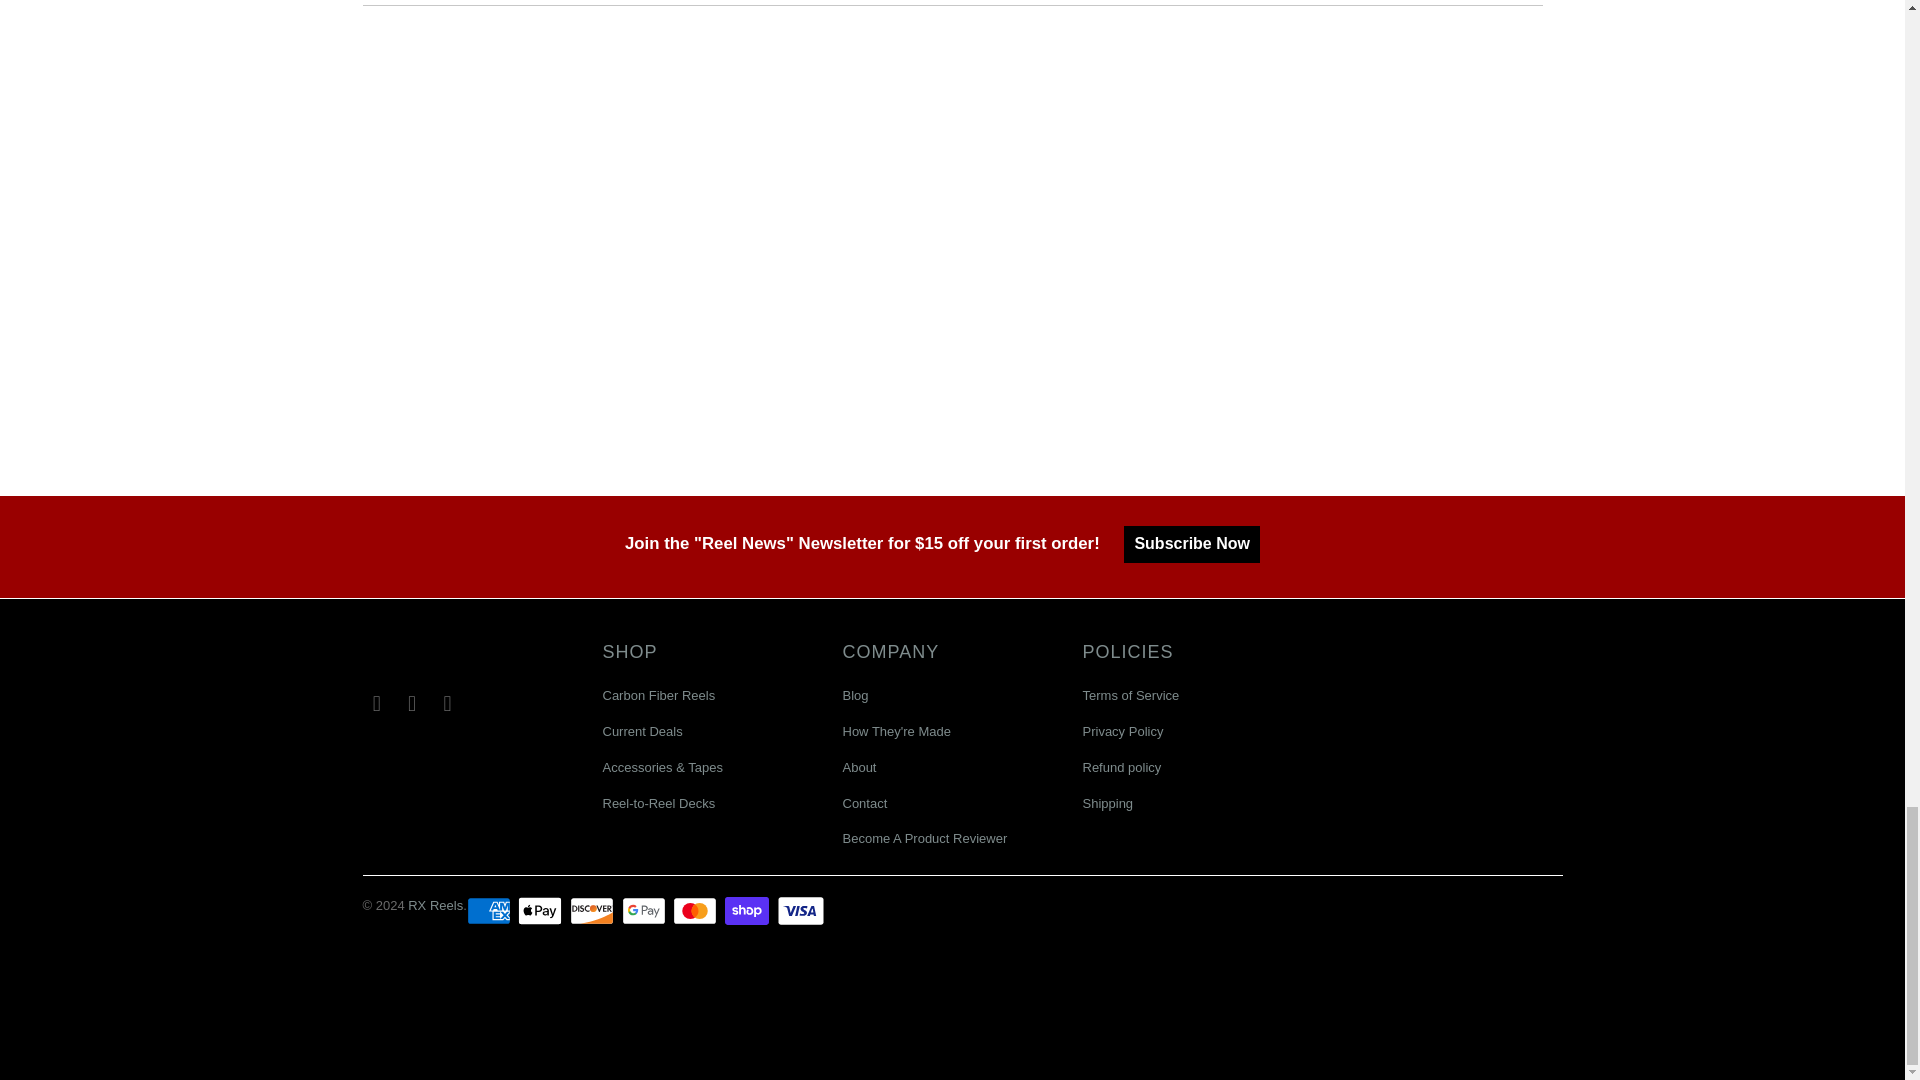 This screenshot has height=1080, width=1920. Describe the element at coordinates (490, 910) in the screenshot. I see `American Express` at that location.